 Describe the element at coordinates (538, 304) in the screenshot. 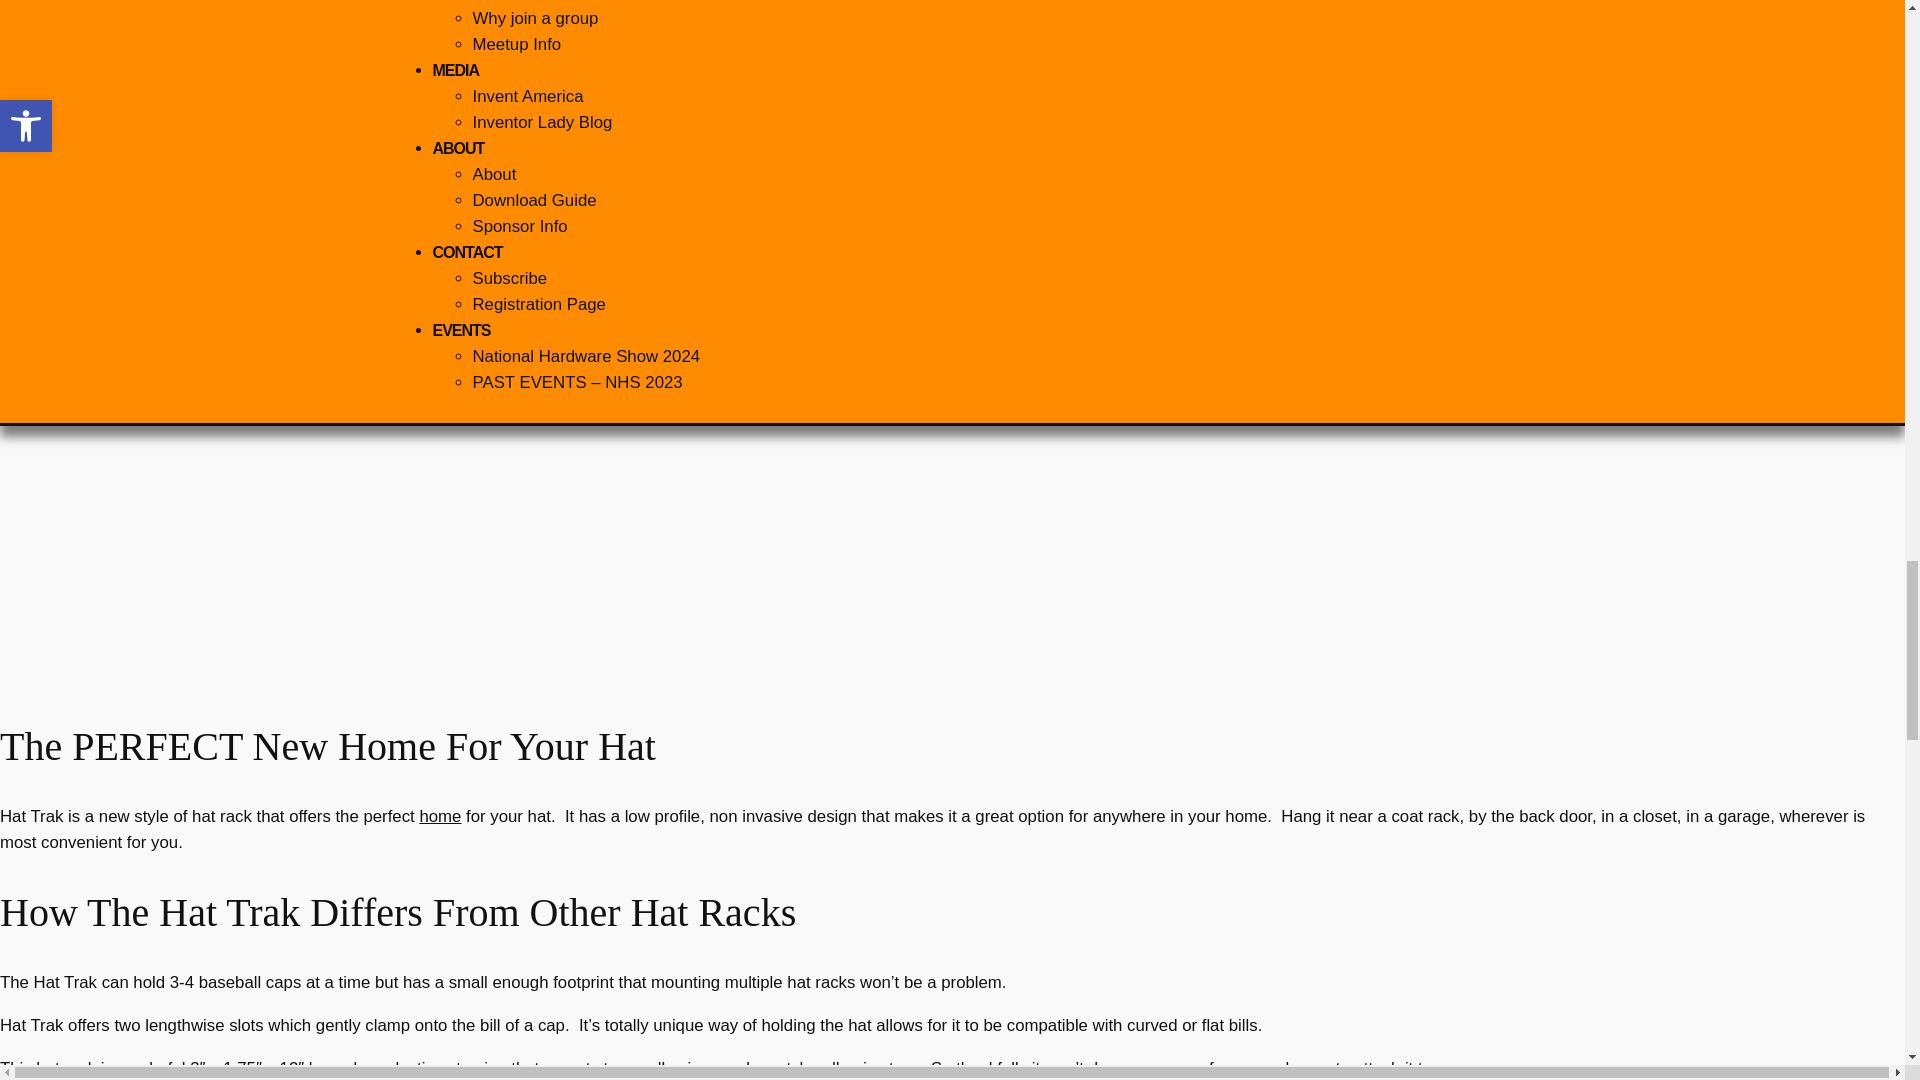

I see `Be on the Radio` at that location.